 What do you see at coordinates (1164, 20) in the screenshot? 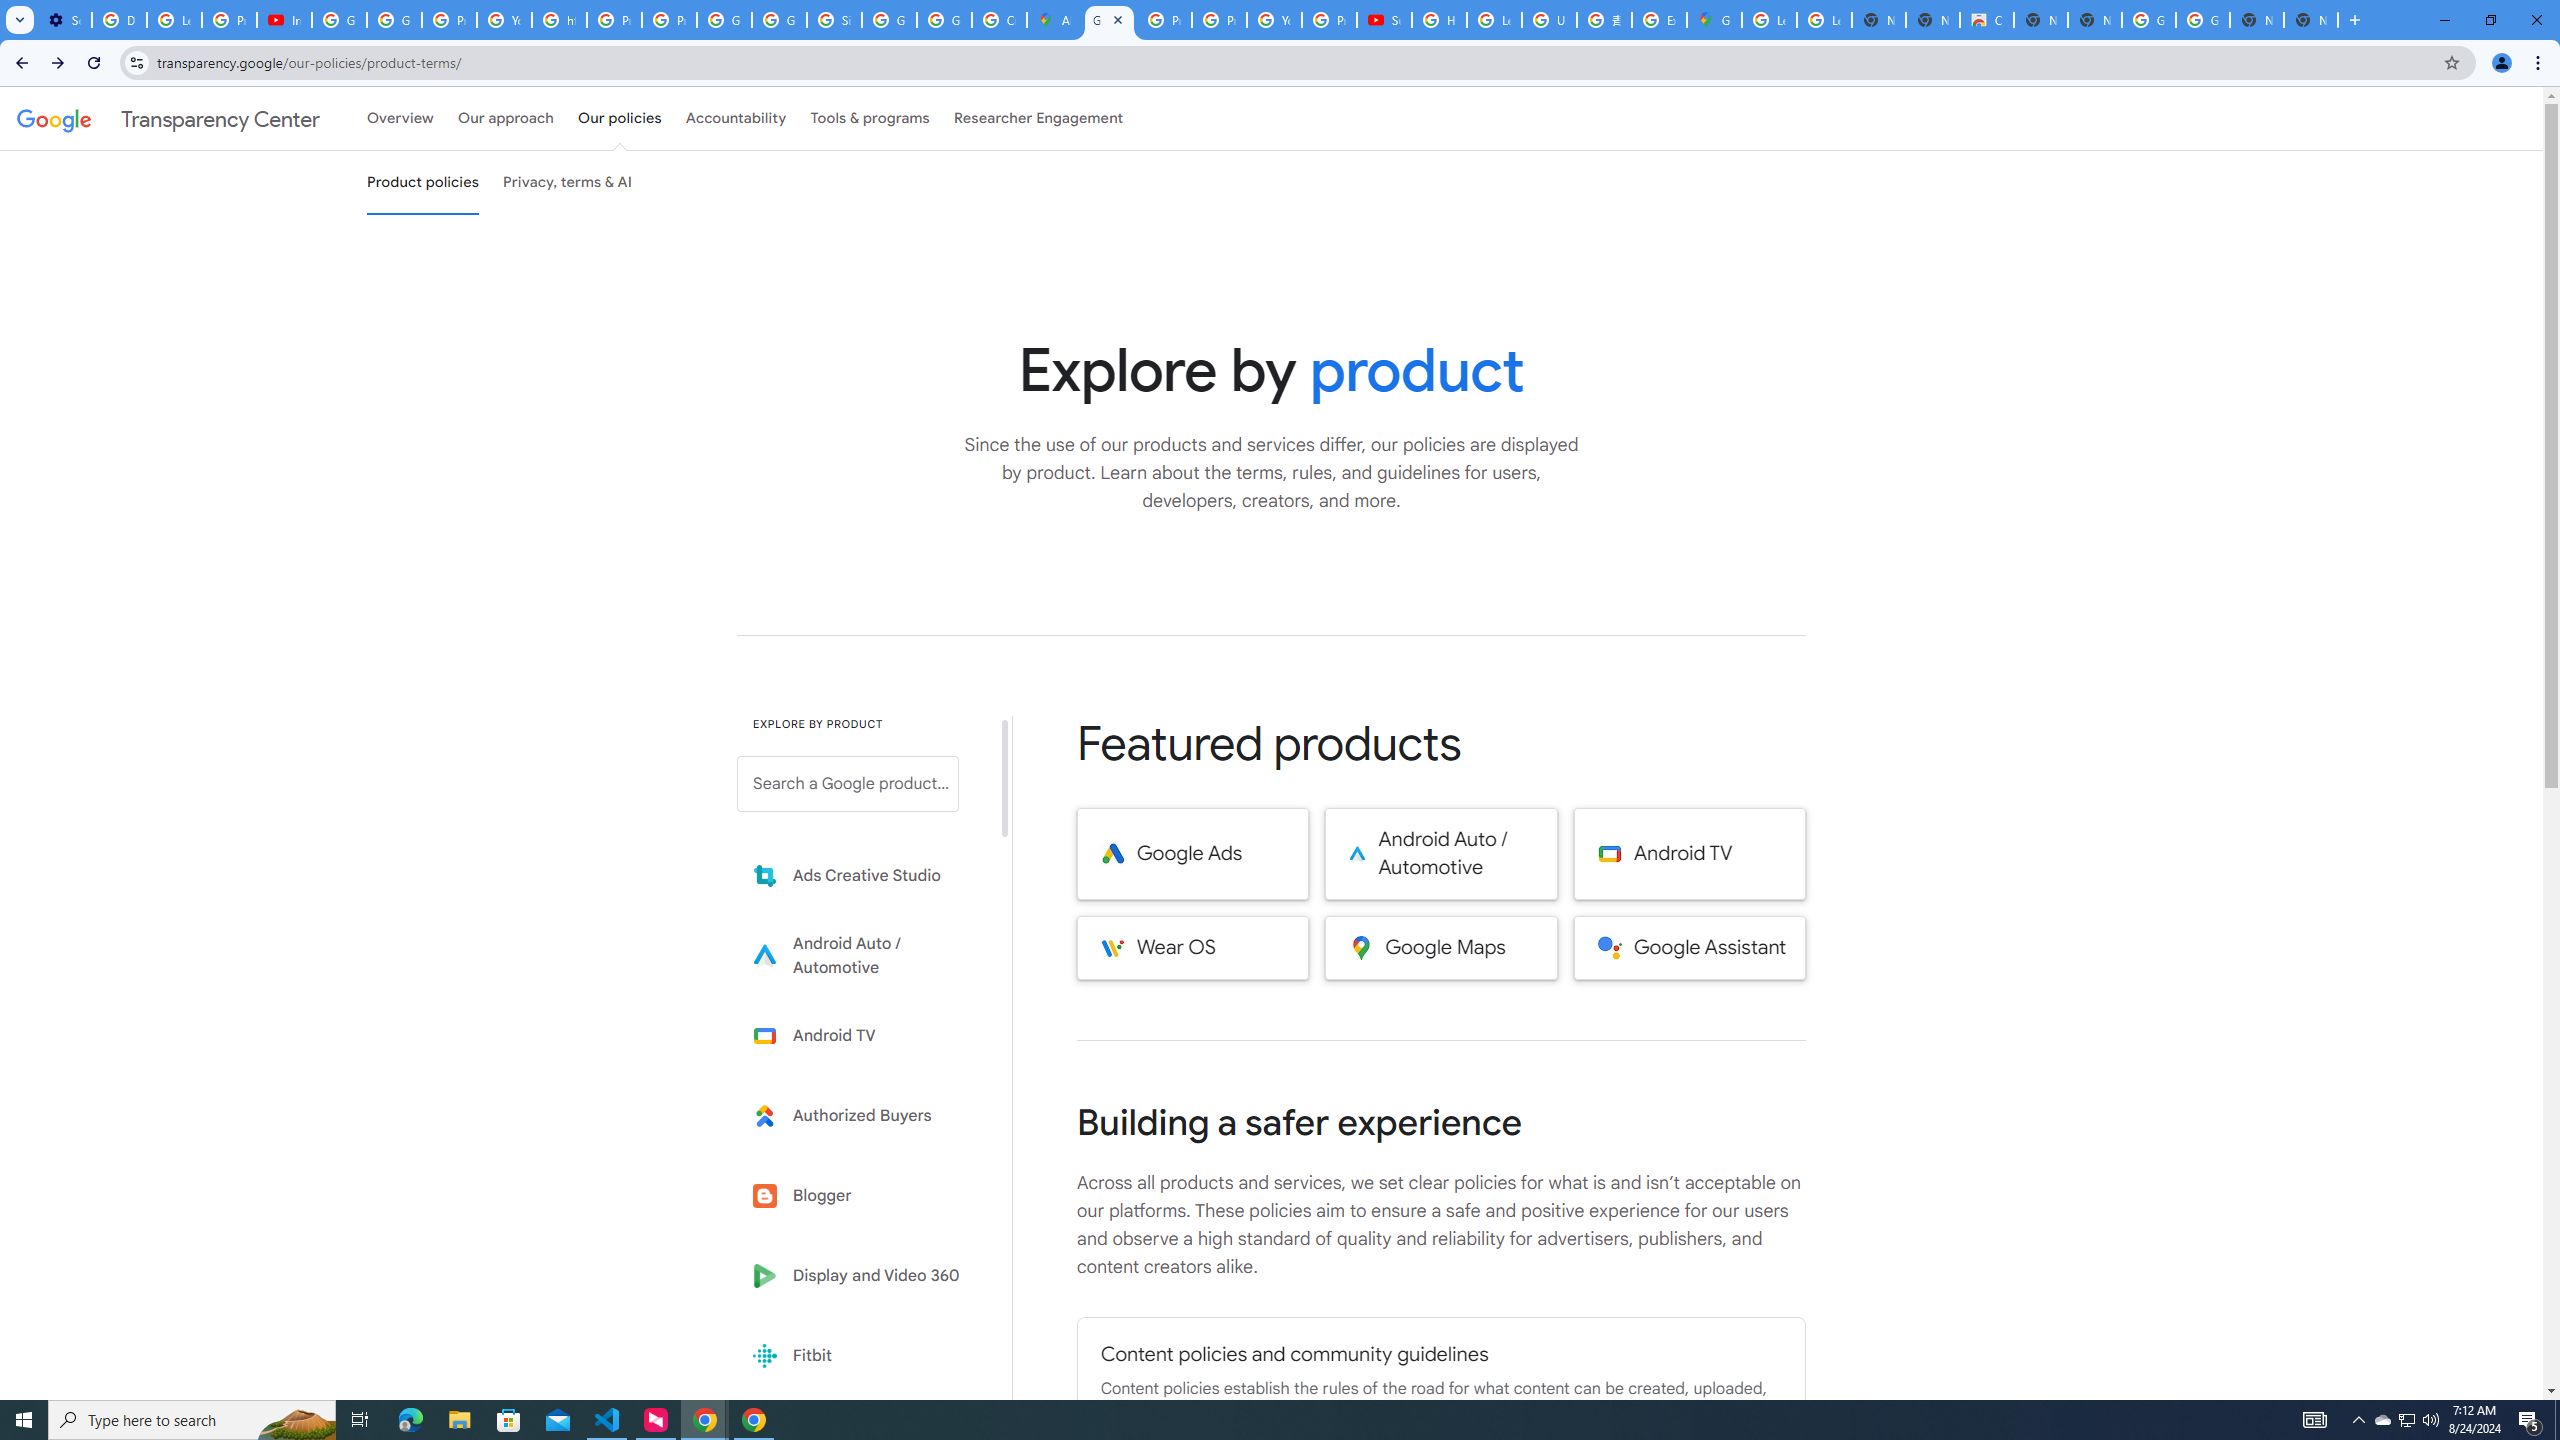
I see `Privacy Help Center - Policies Help` at bounding box center [1164, 20].